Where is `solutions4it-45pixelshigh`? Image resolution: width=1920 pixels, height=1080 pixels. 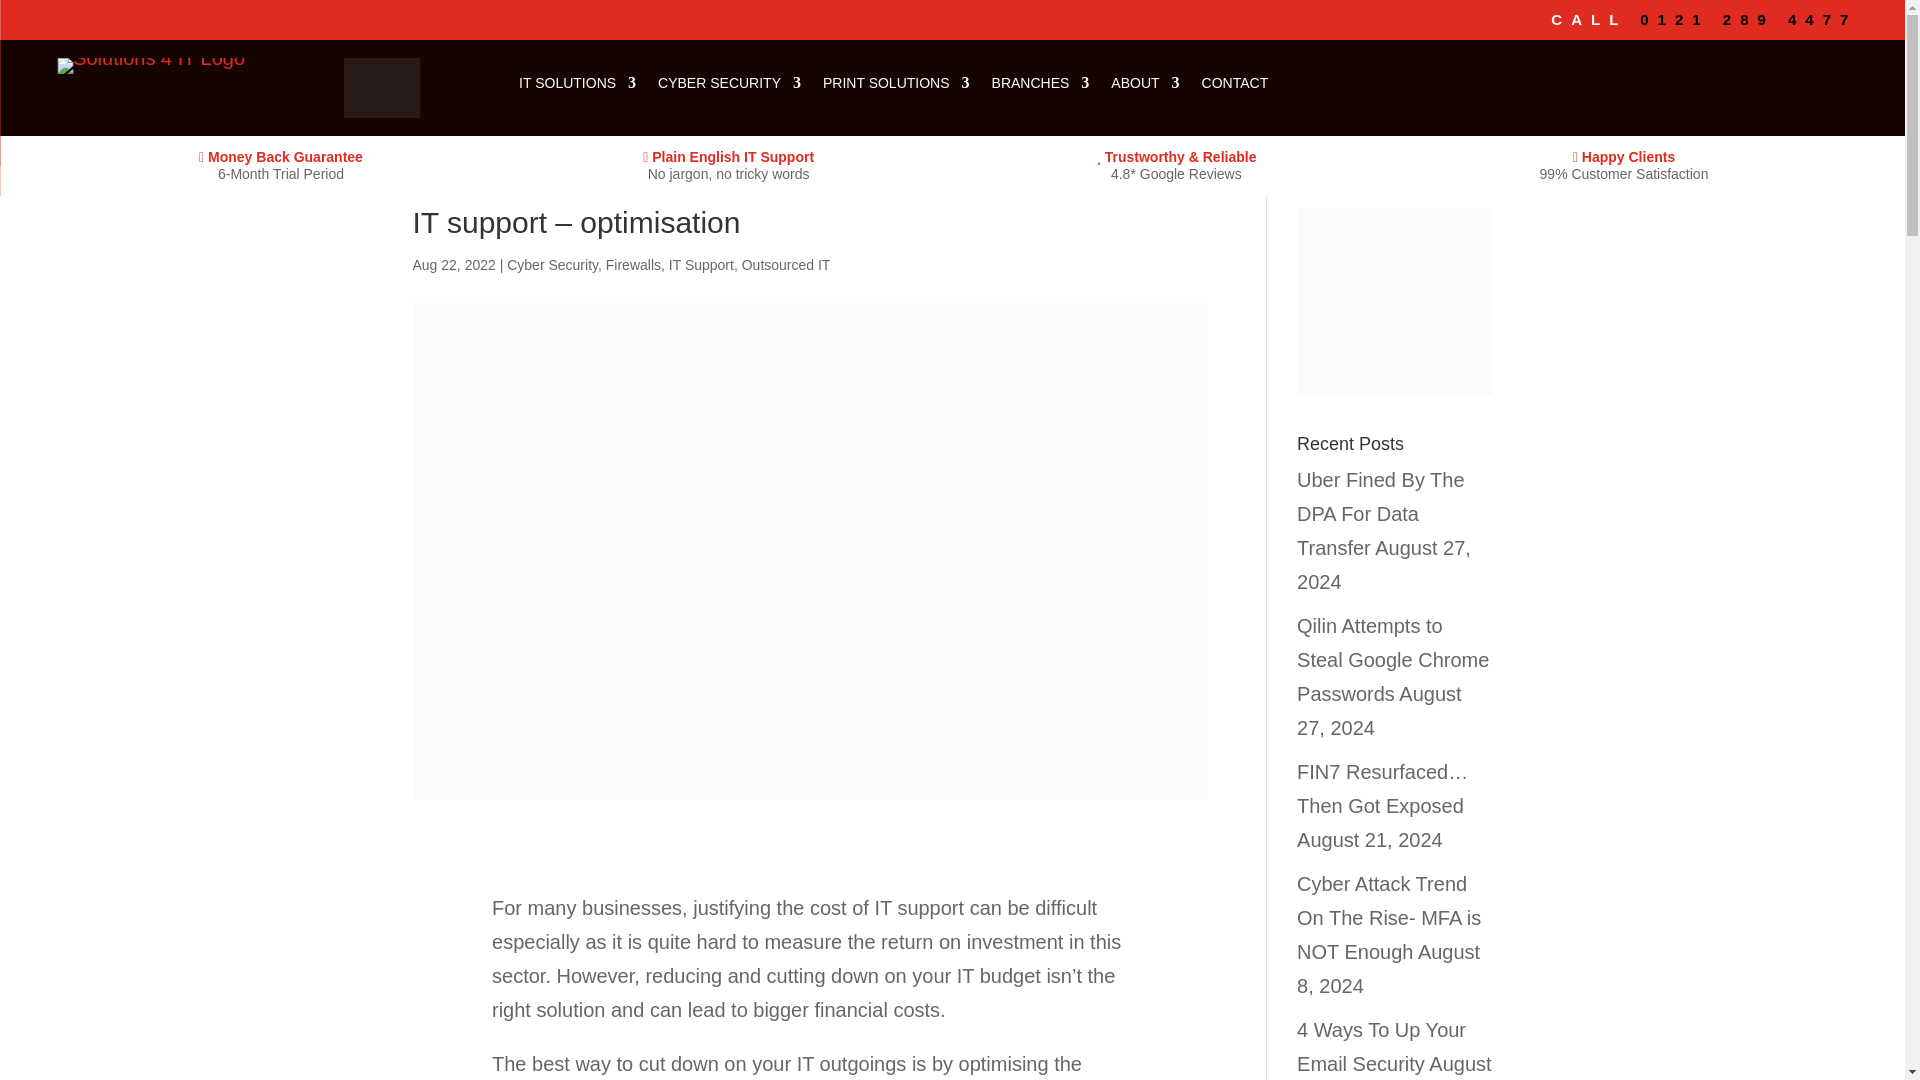 solutions4it-45pixelshigh is located at coordinates (170, 80).